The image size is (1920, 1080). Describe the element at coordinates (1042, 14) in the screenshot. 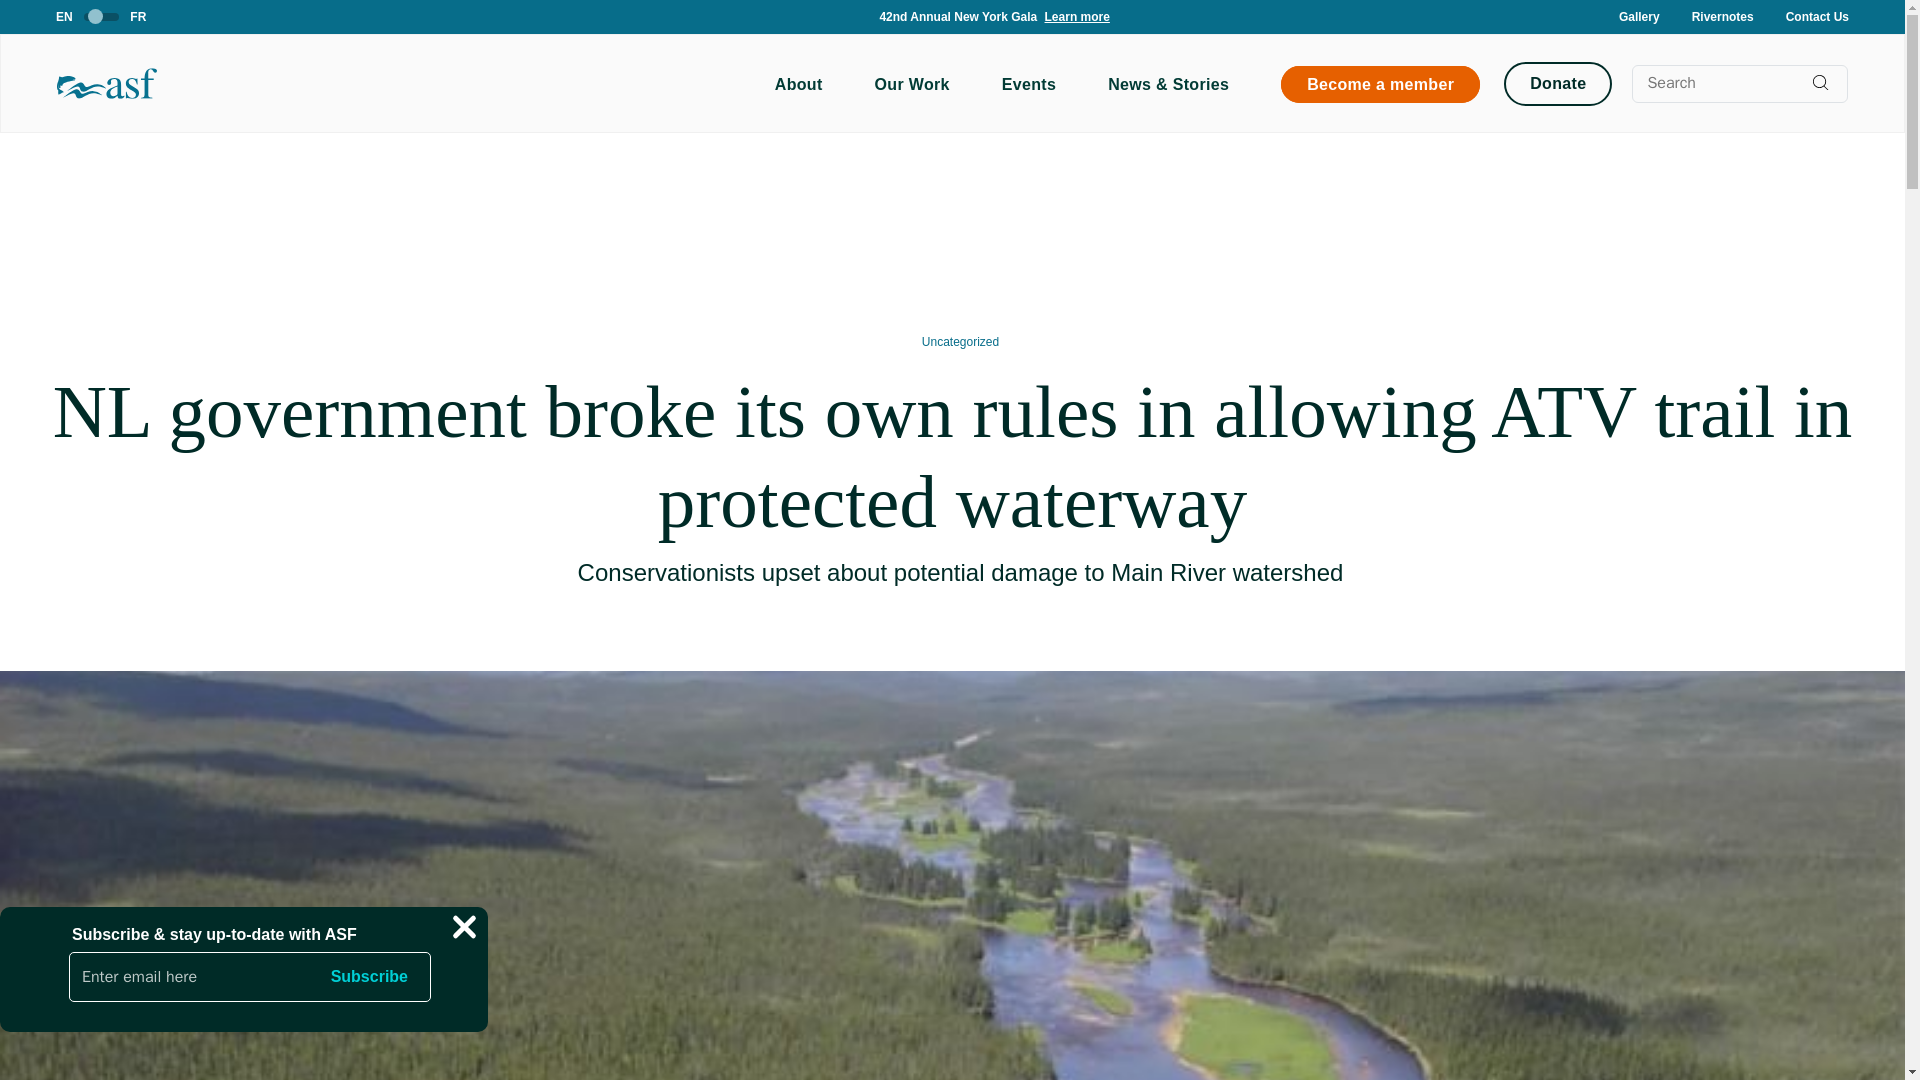

I see `Learn more` at that location.